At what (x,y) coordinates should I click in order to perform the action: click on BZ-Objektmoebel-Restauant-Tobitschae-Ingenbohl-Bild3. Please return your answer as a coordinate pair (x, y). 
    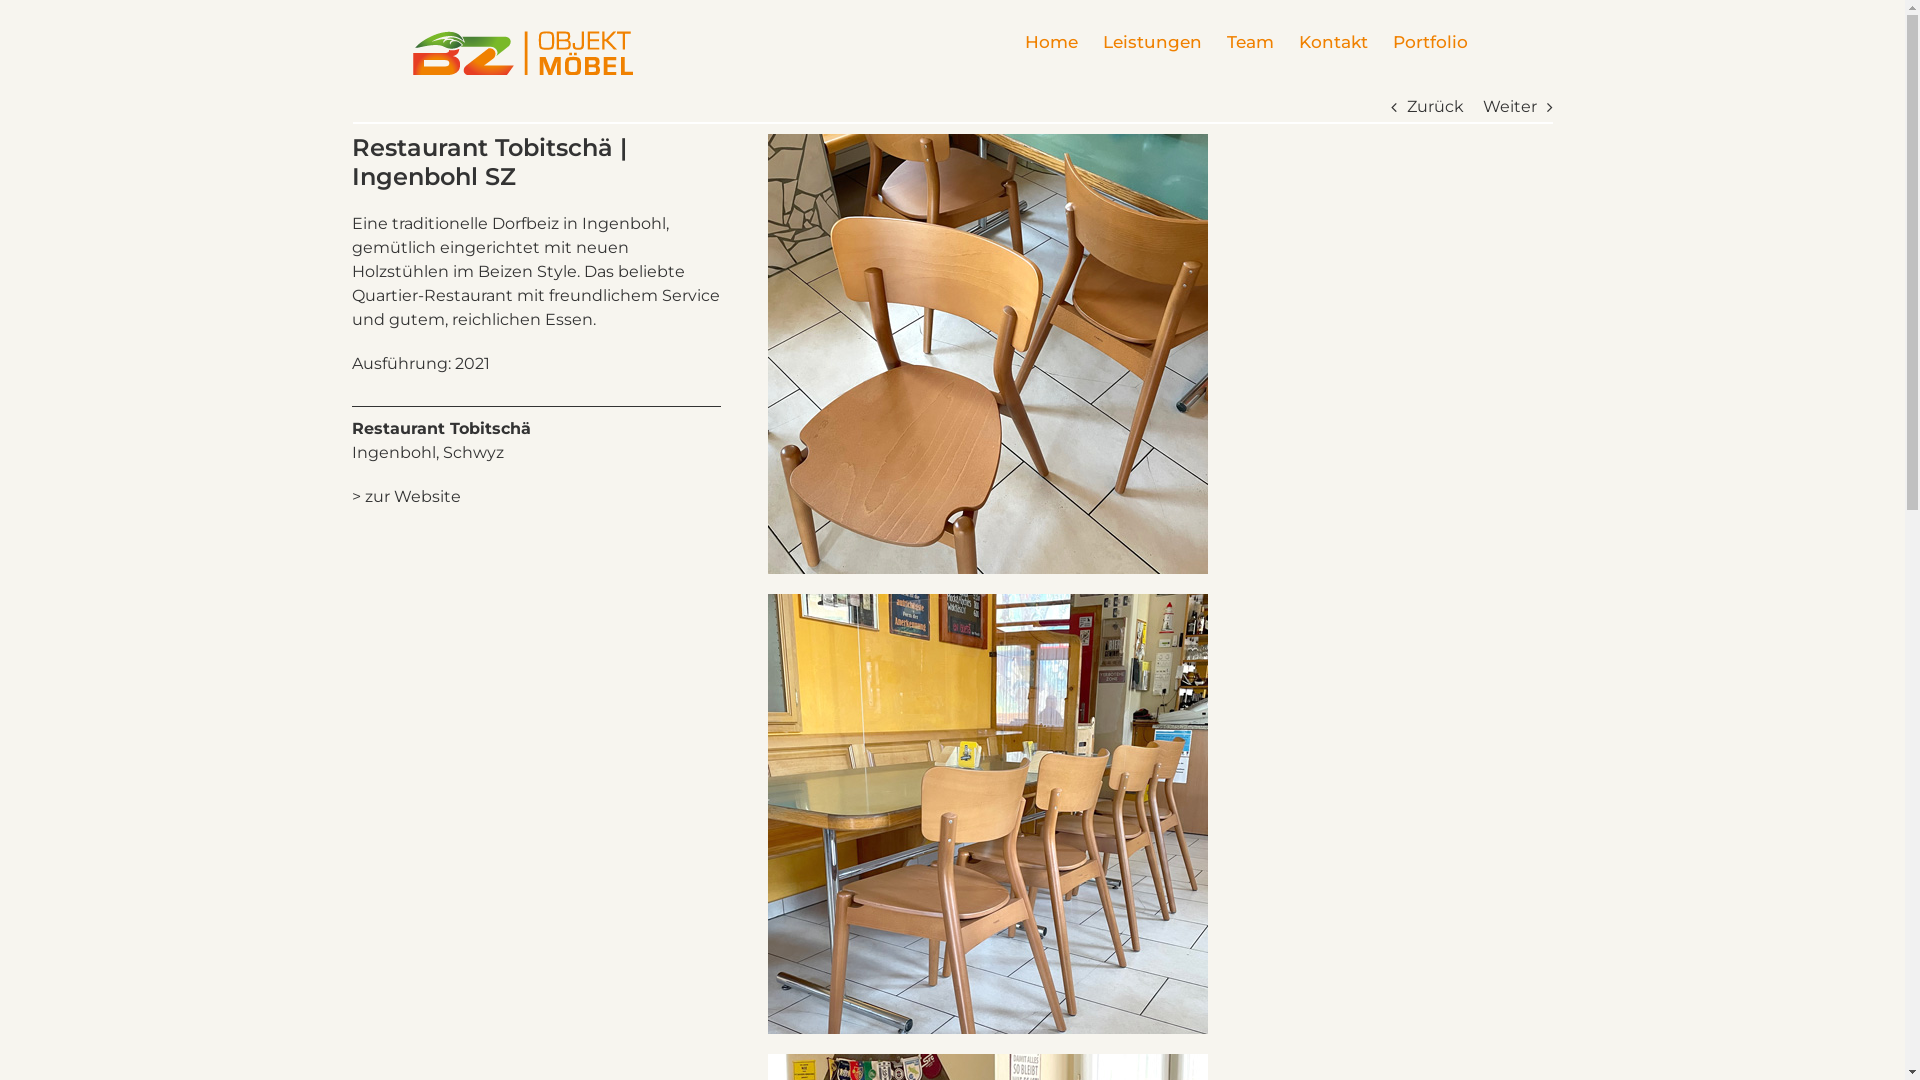
    Looking at the image, I should click on (988, 354).